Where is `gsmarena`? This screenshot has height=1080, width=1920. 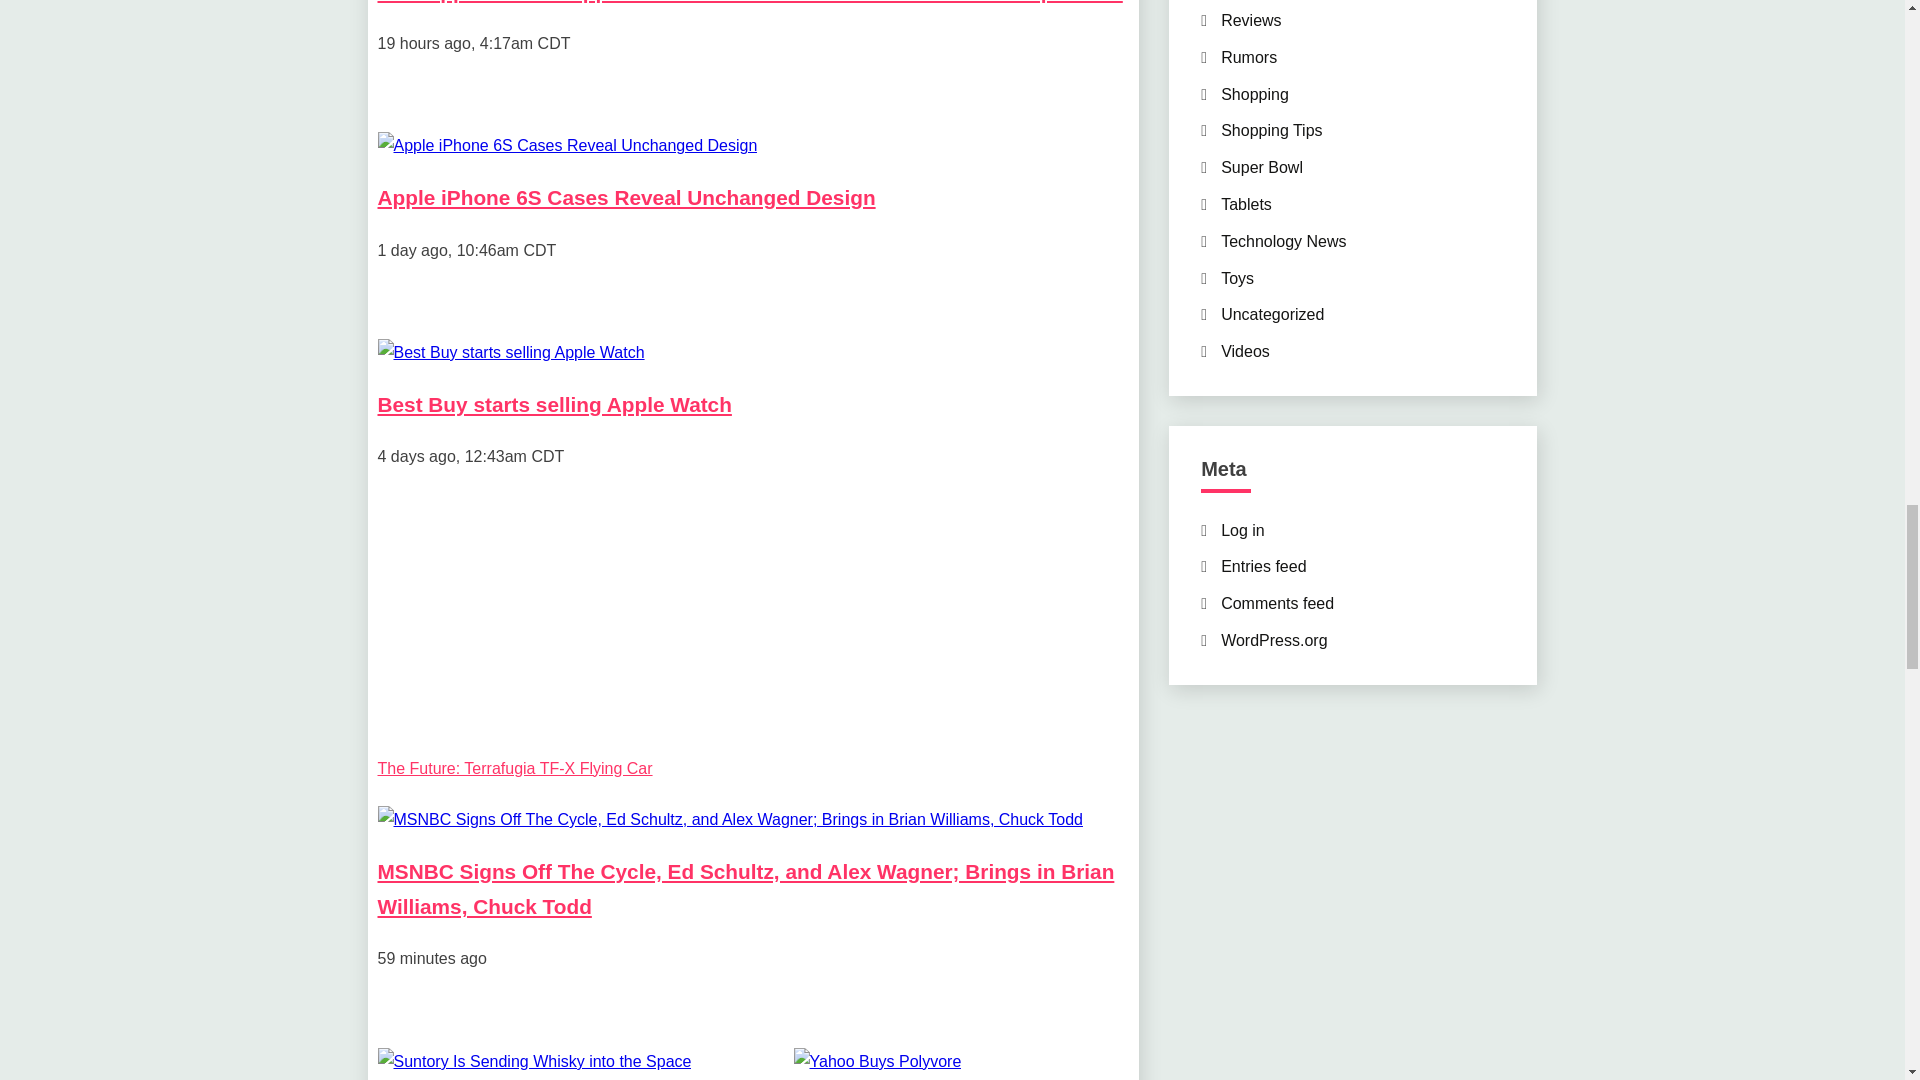 gsmarena is located at coordinates (568, 144).